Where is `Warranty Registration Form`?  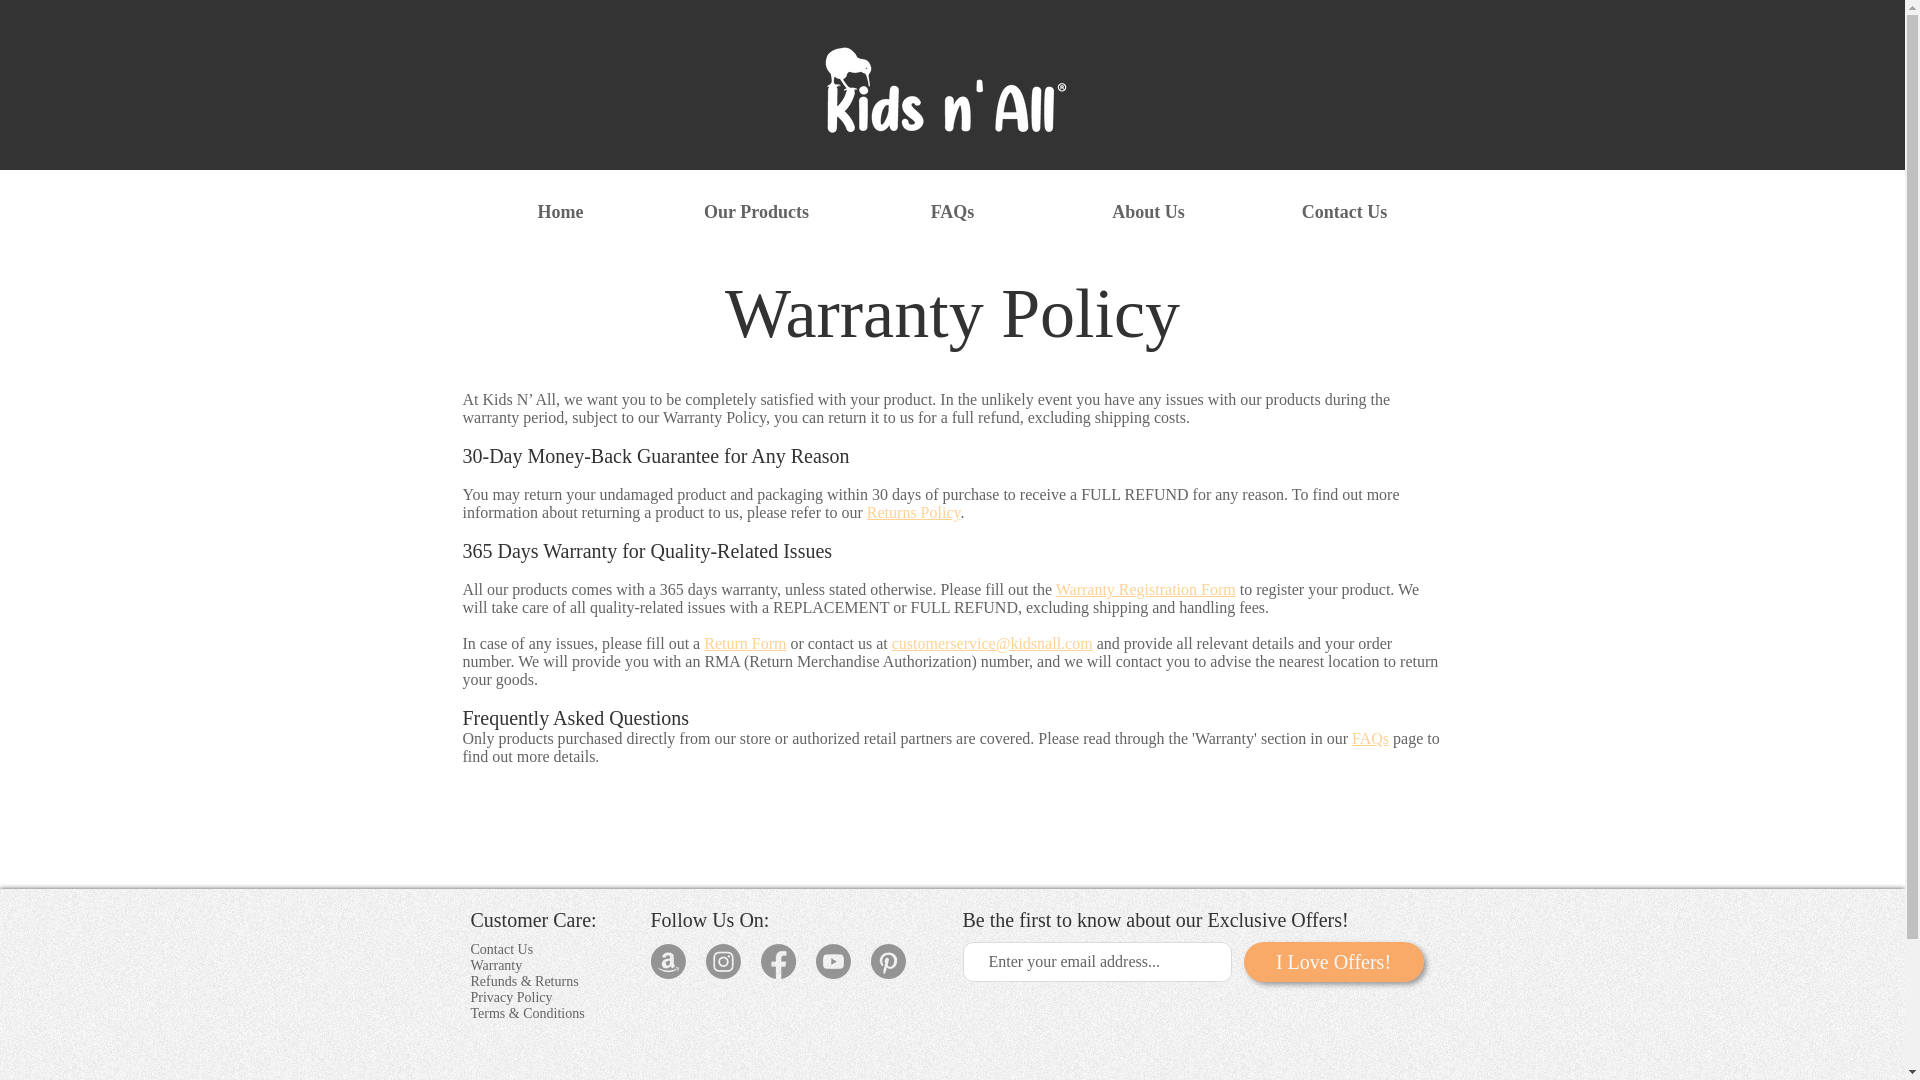 Warranty Registration Form is located at coordinates (1146, 590).